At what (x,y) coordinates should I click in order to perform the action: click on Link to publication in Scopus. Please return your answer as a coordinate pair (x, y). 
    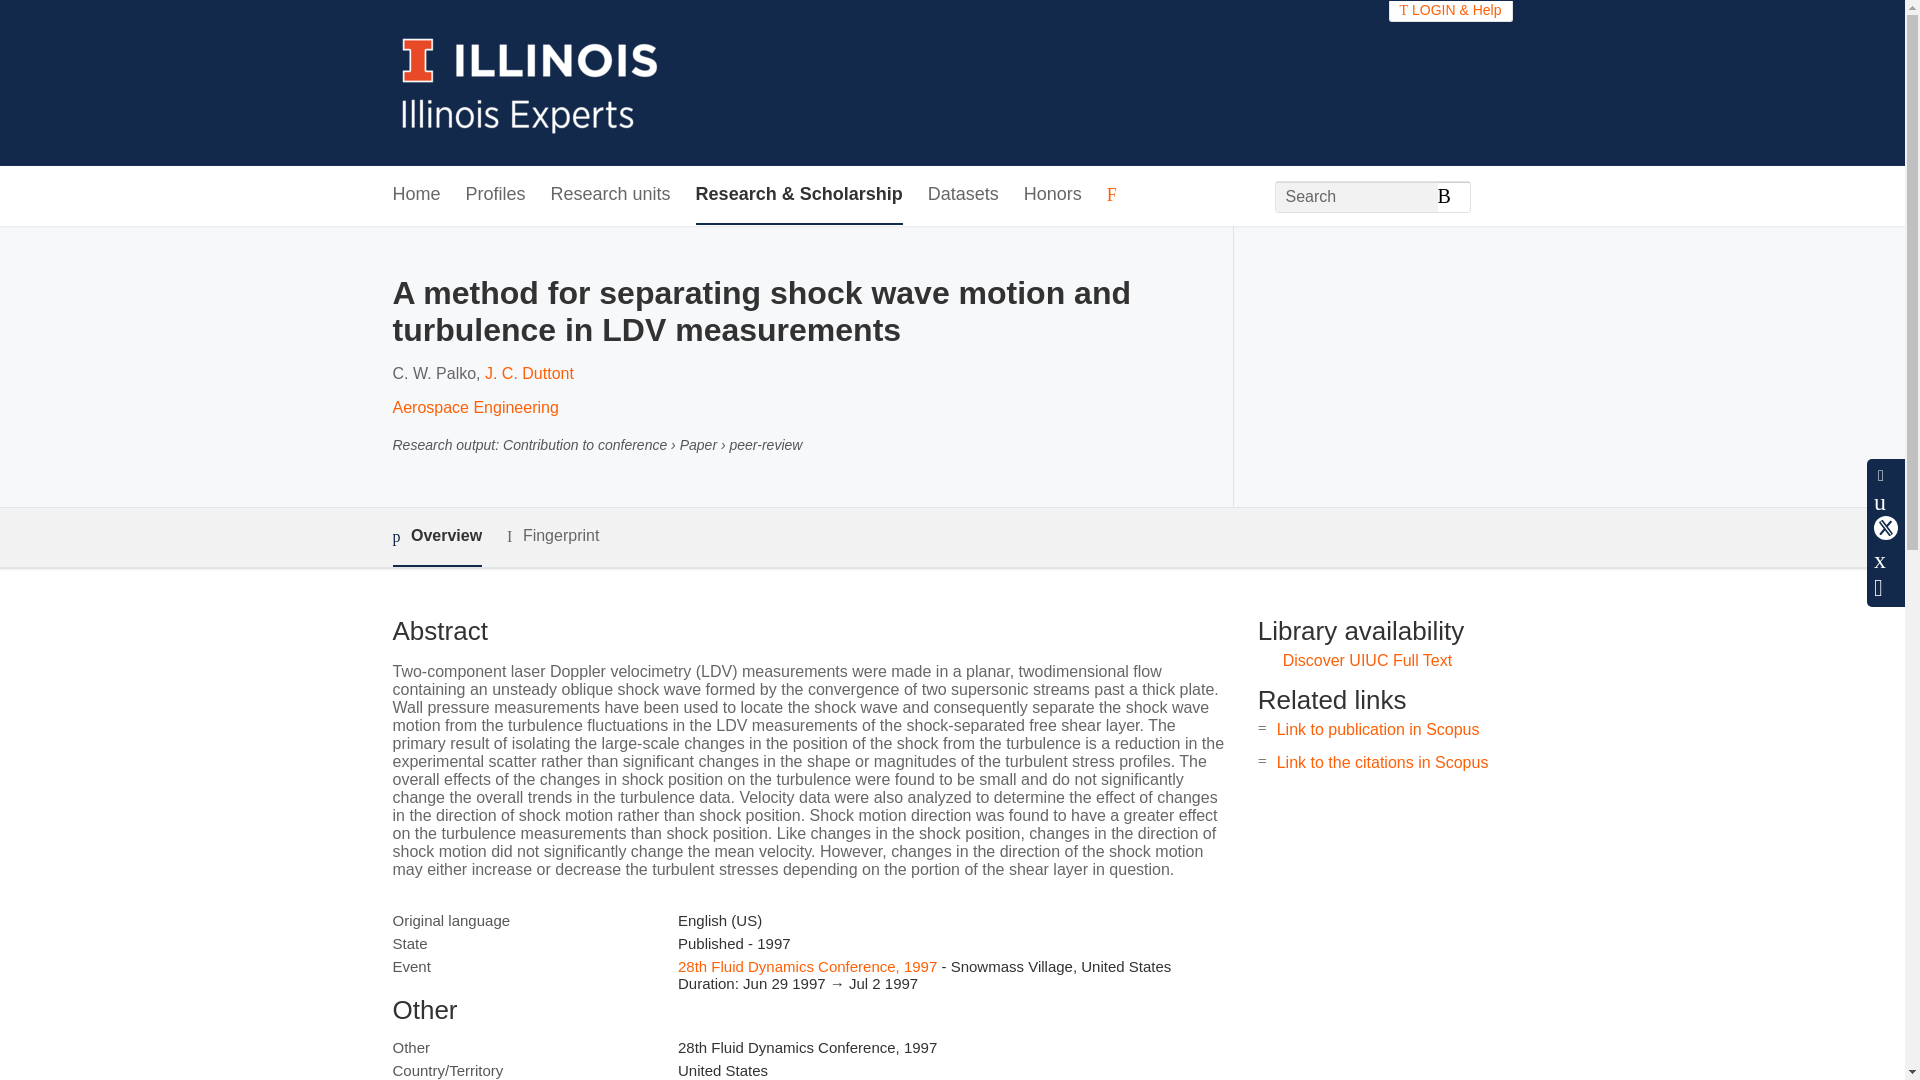
    Looking at the image, I should click on (1378, 729).